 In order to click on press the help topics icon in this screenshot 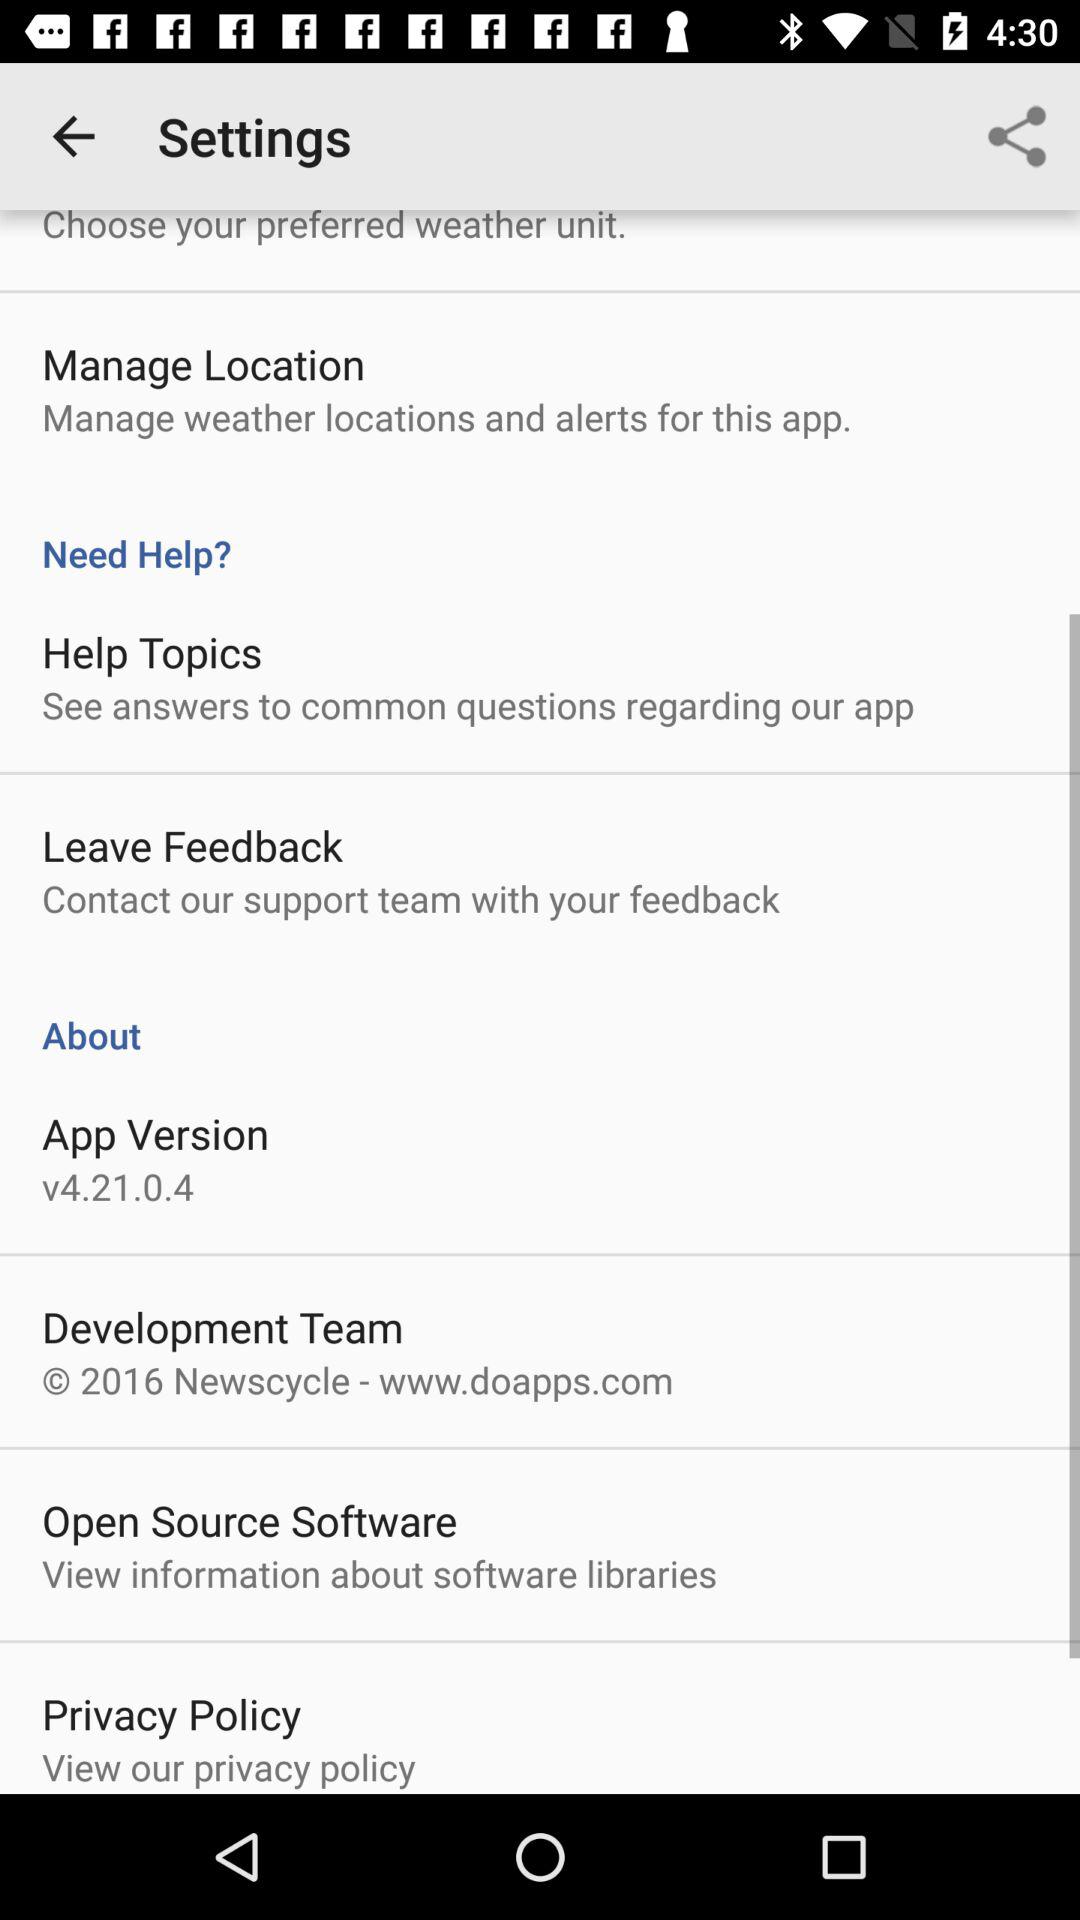, I will do `click(152, 652)`.